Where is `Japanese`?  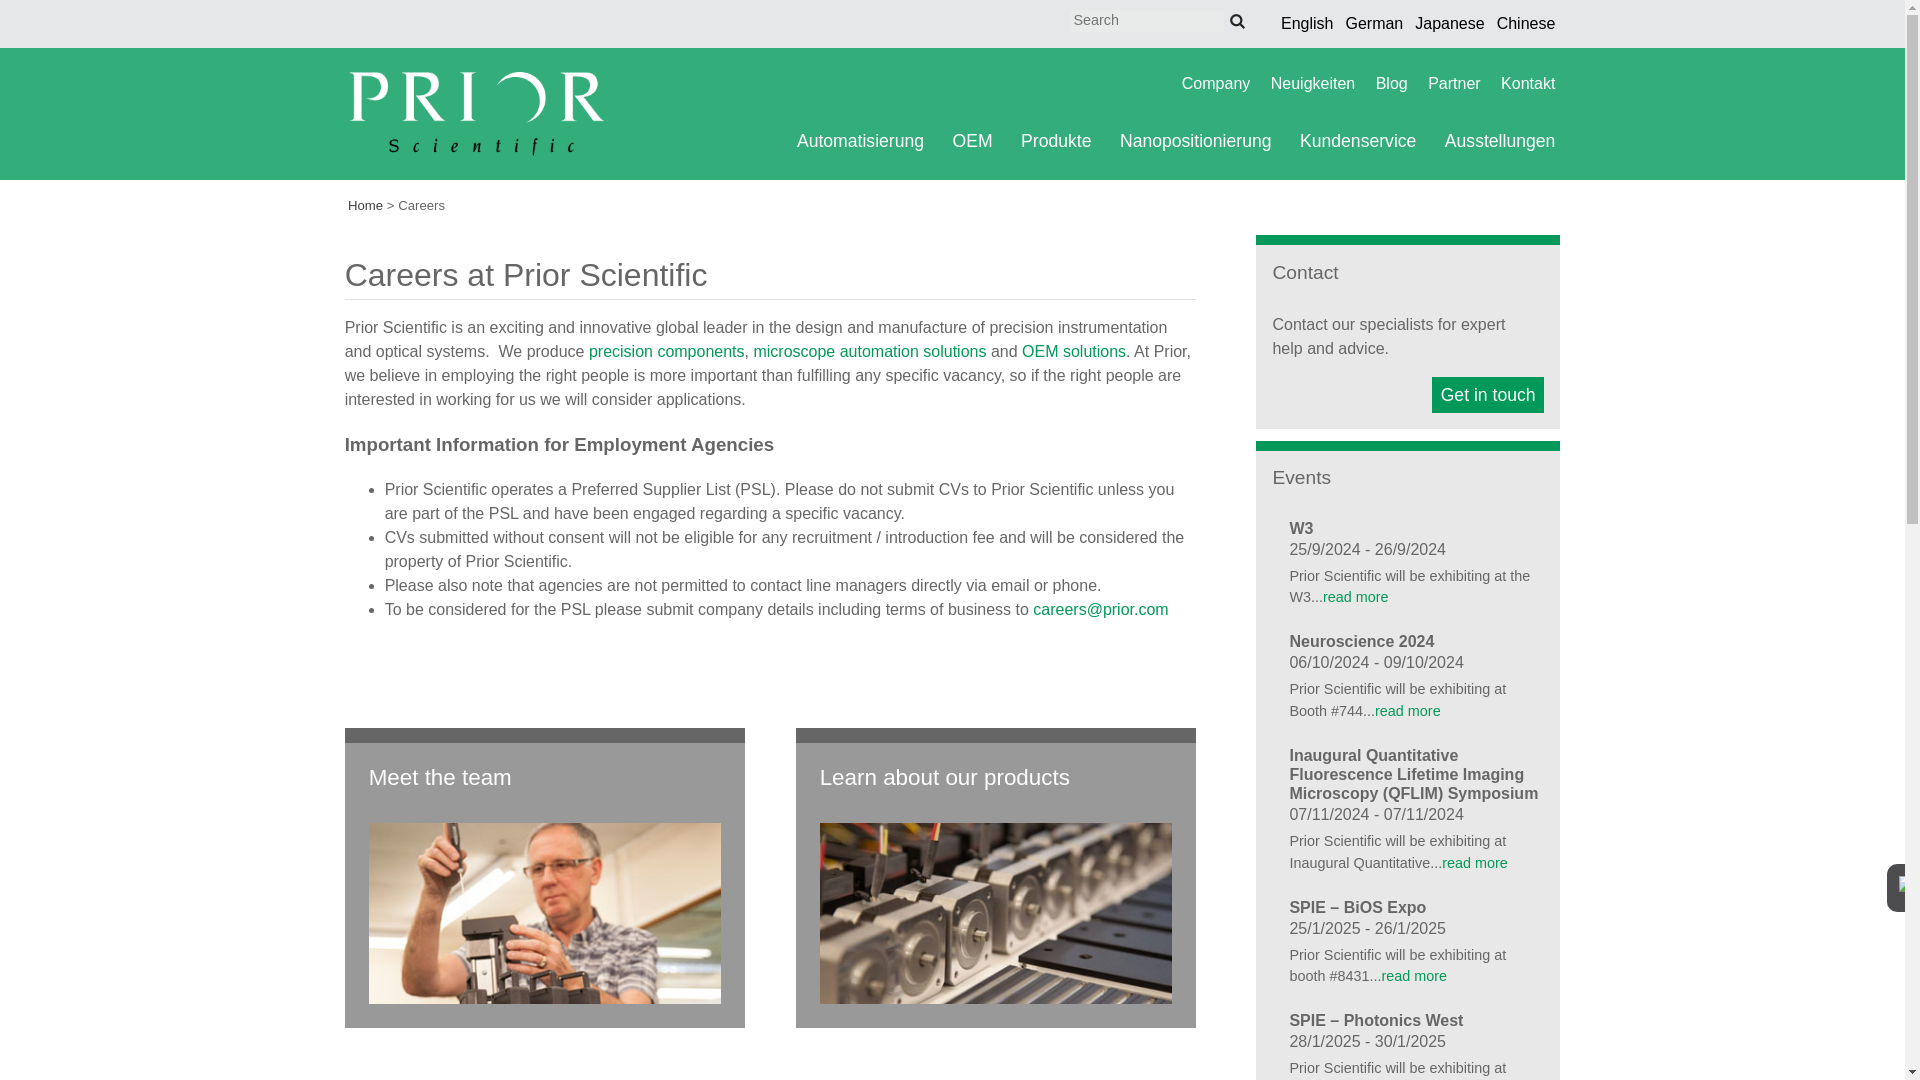 Japanese is located at coordinates (1450, 24).